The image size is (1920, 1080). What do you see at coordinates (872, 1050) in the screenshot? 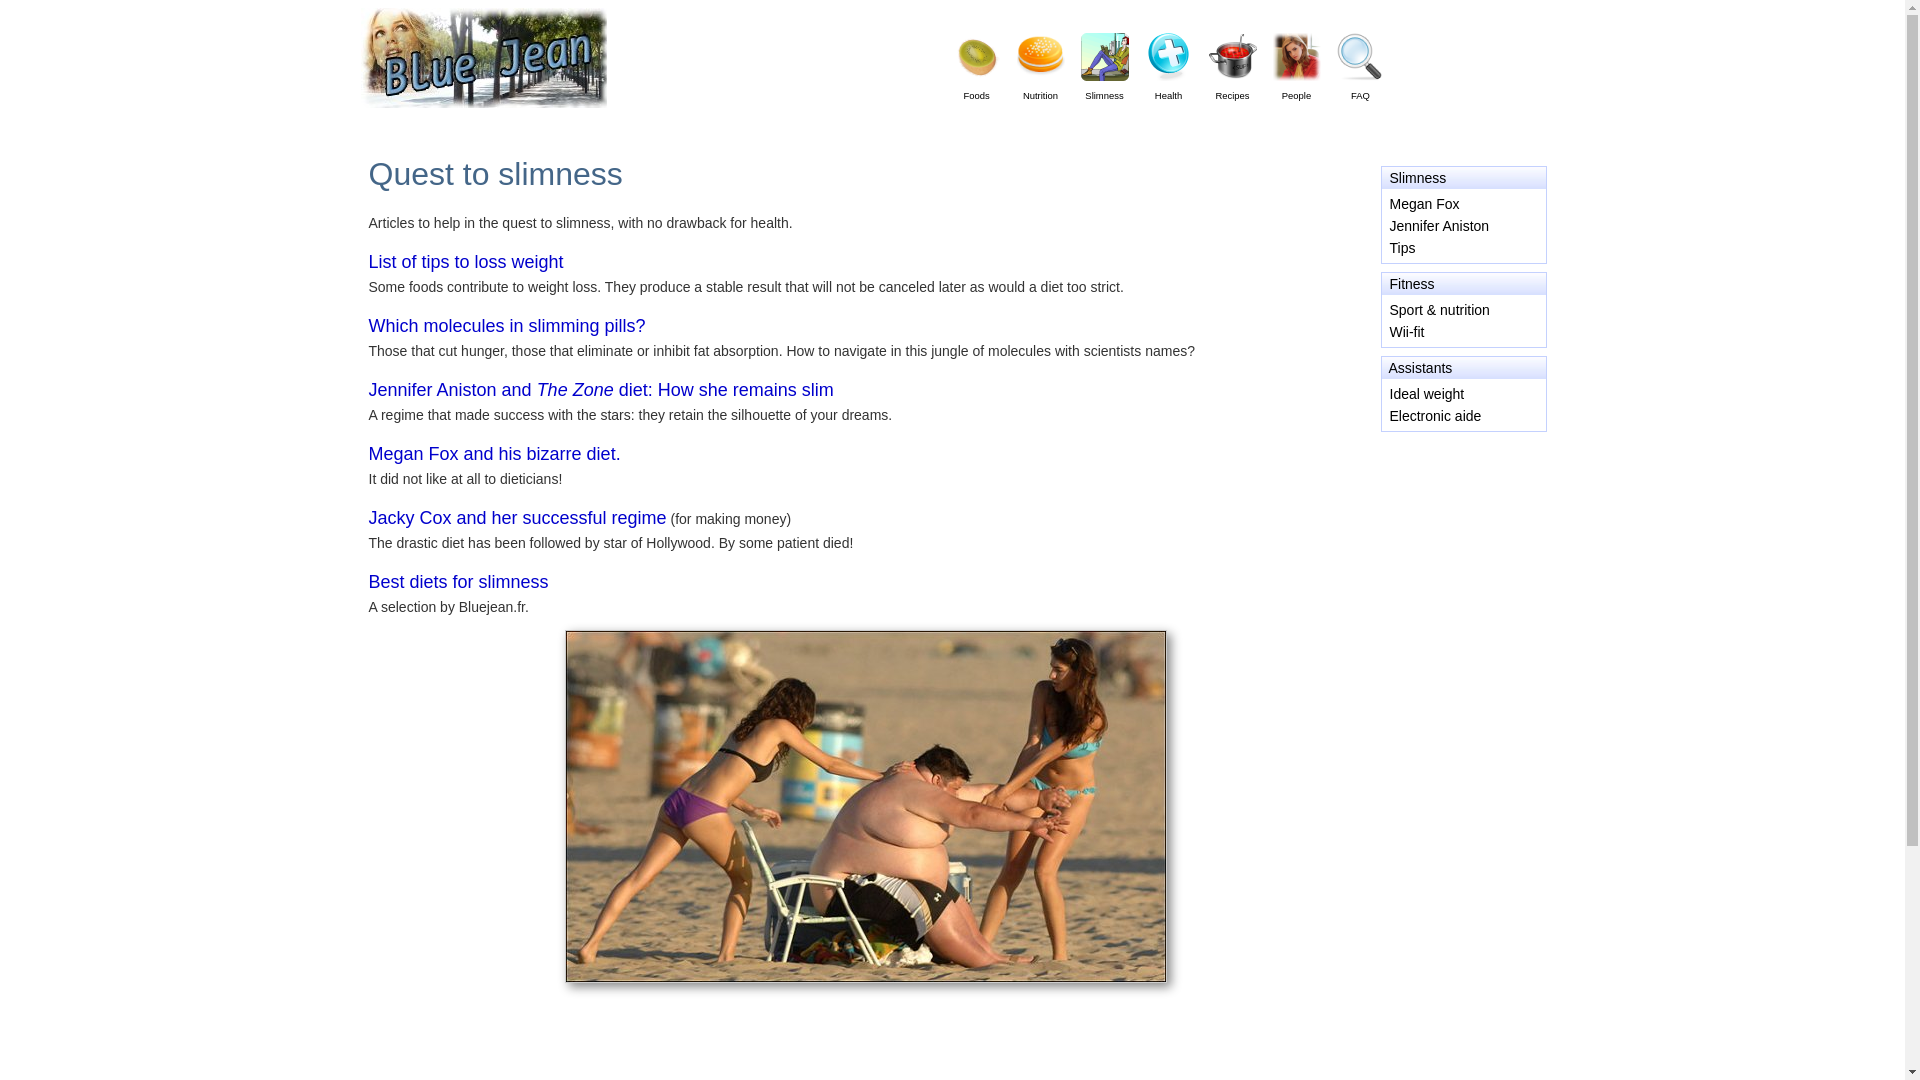
I see `Advertisement` at bounding box center [872, 1050].